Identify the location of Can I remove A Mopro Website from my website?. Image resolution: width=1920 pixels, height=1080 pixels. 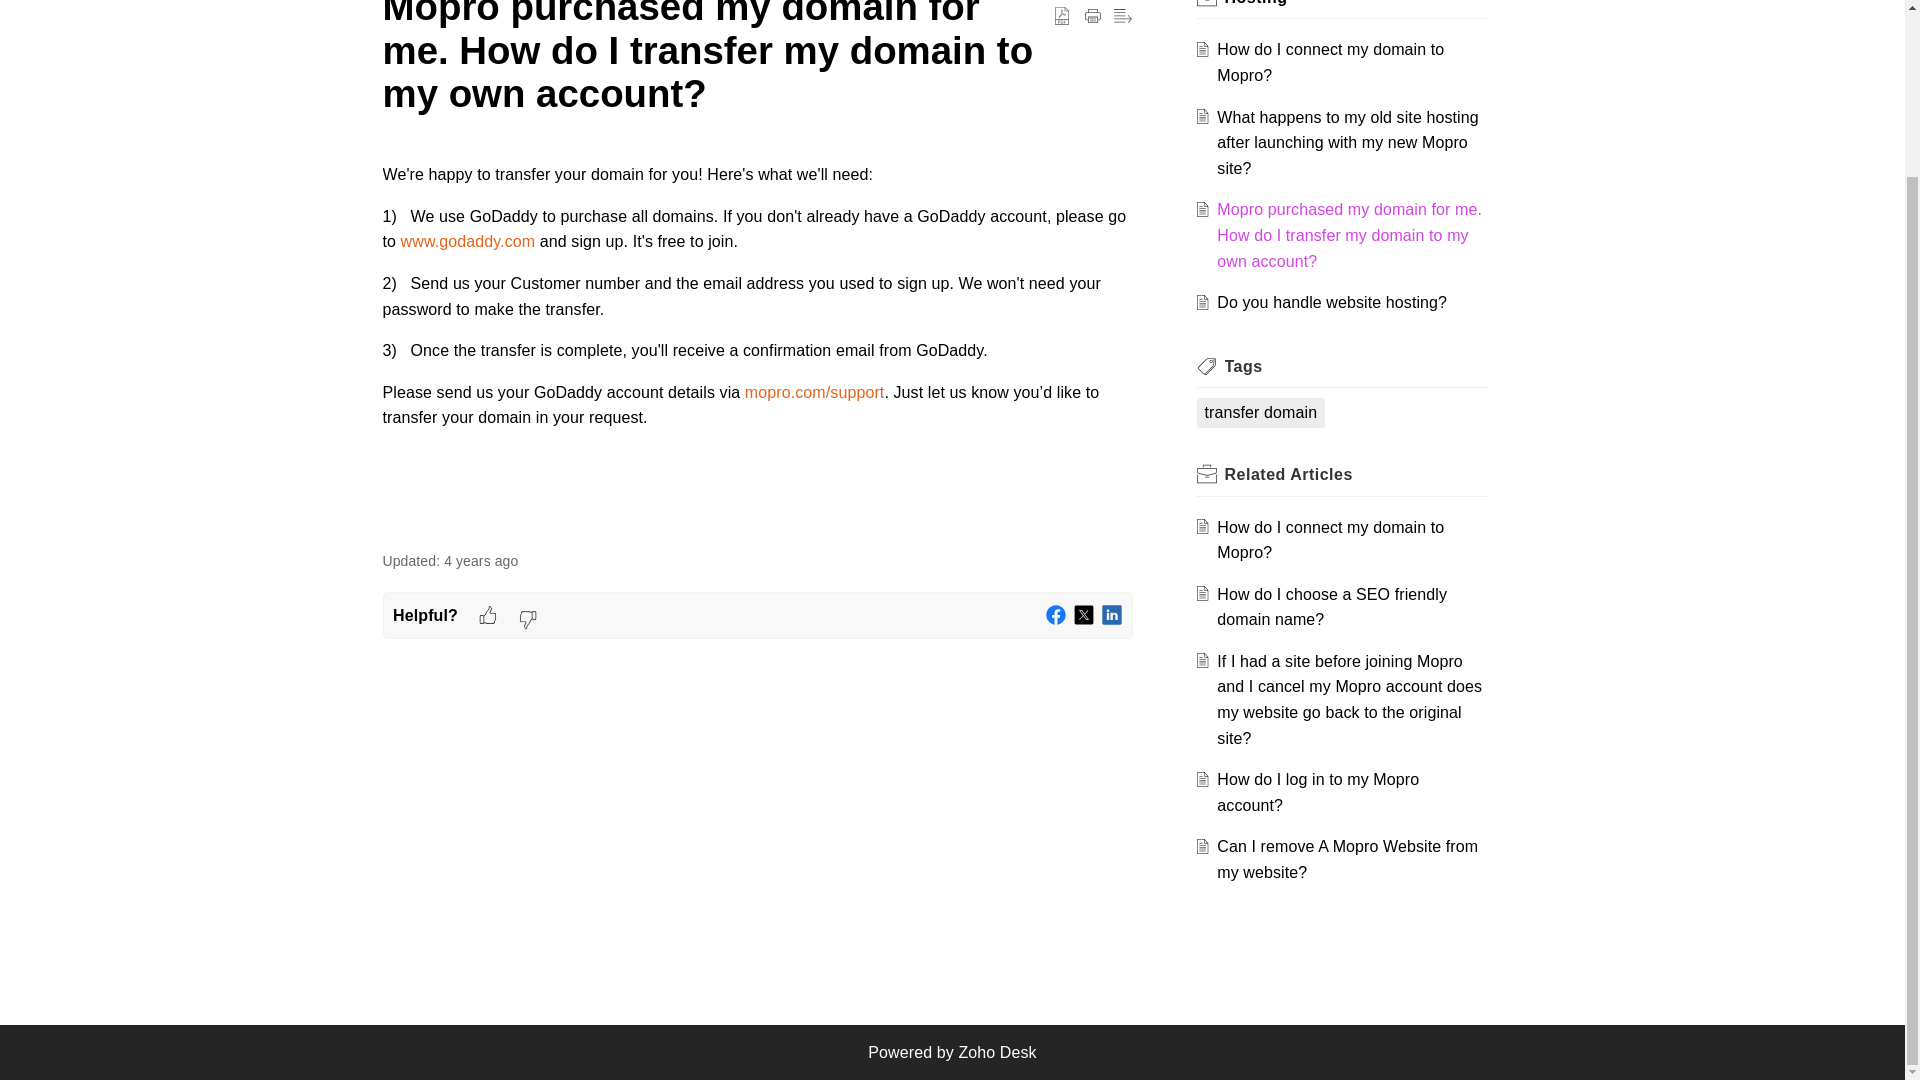
(1348, 860).